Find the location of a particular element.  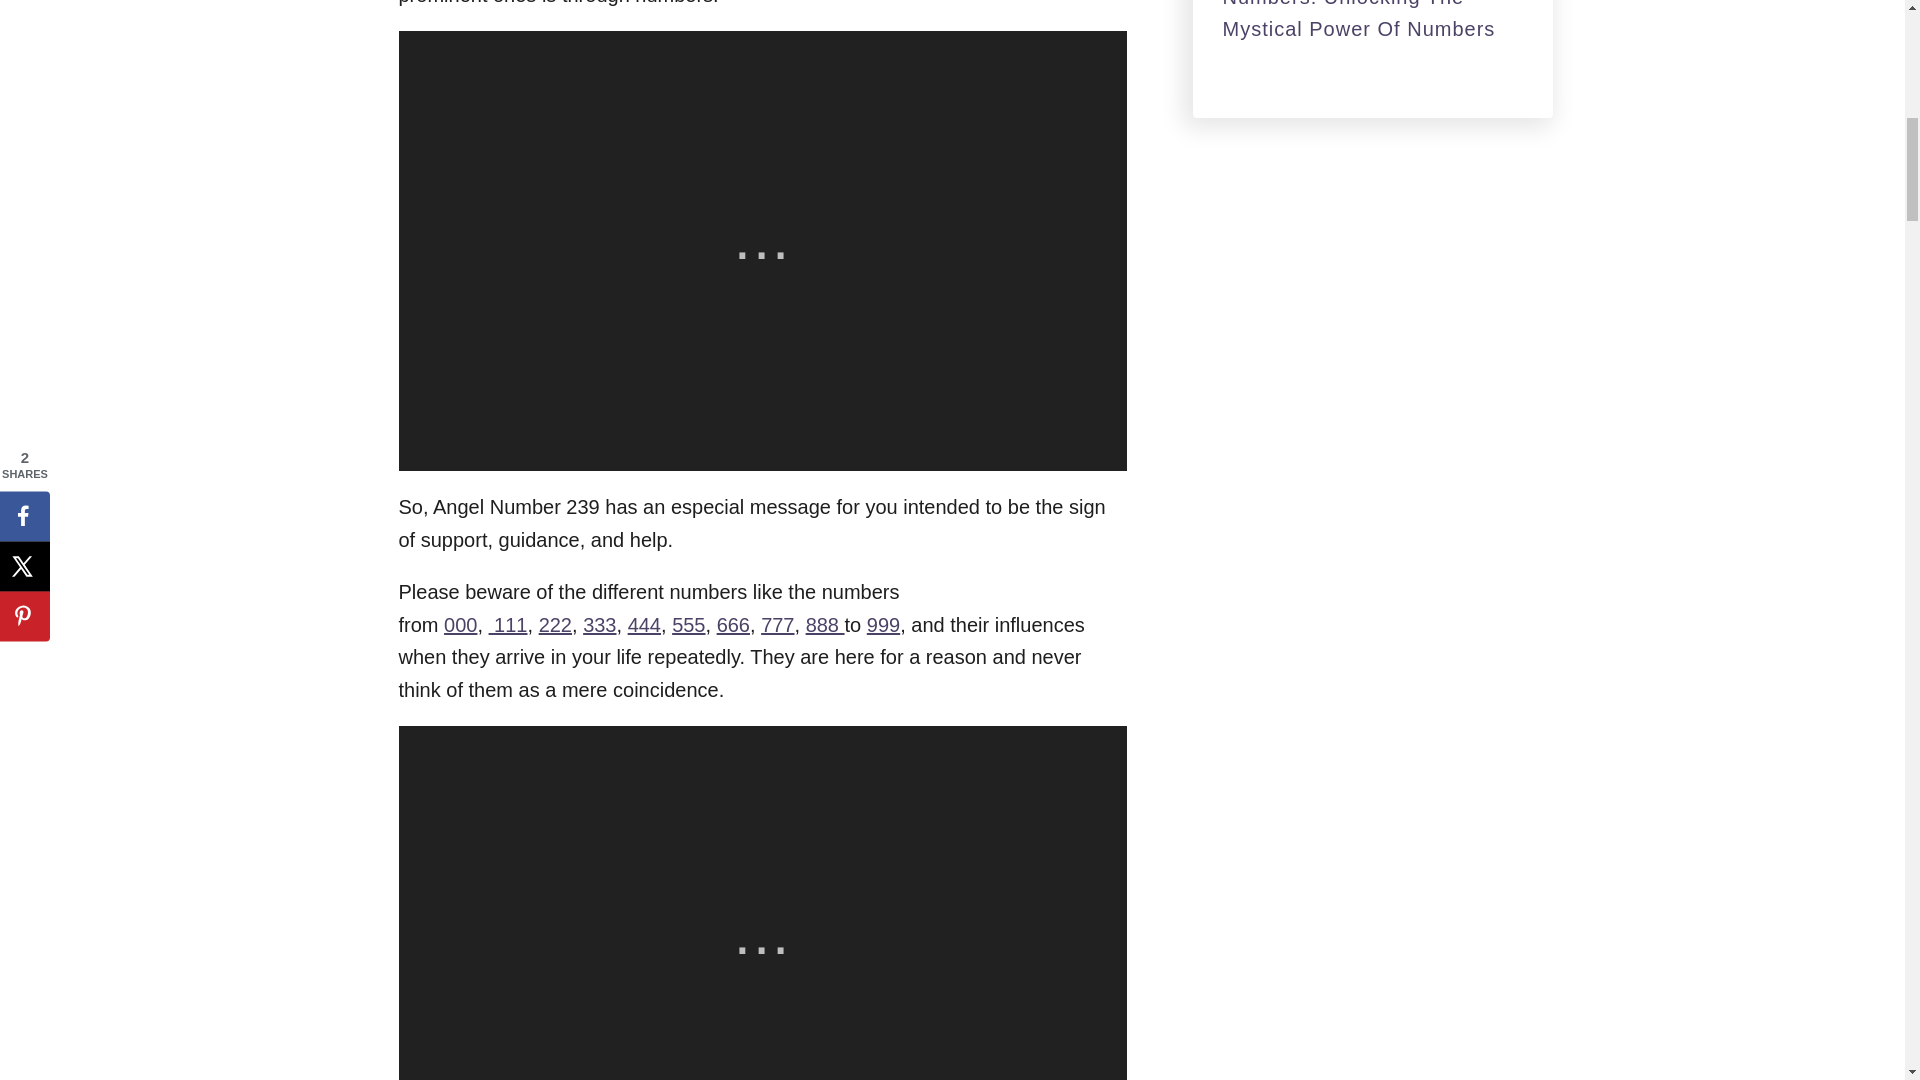

777 is located at coordinates (777, 625).